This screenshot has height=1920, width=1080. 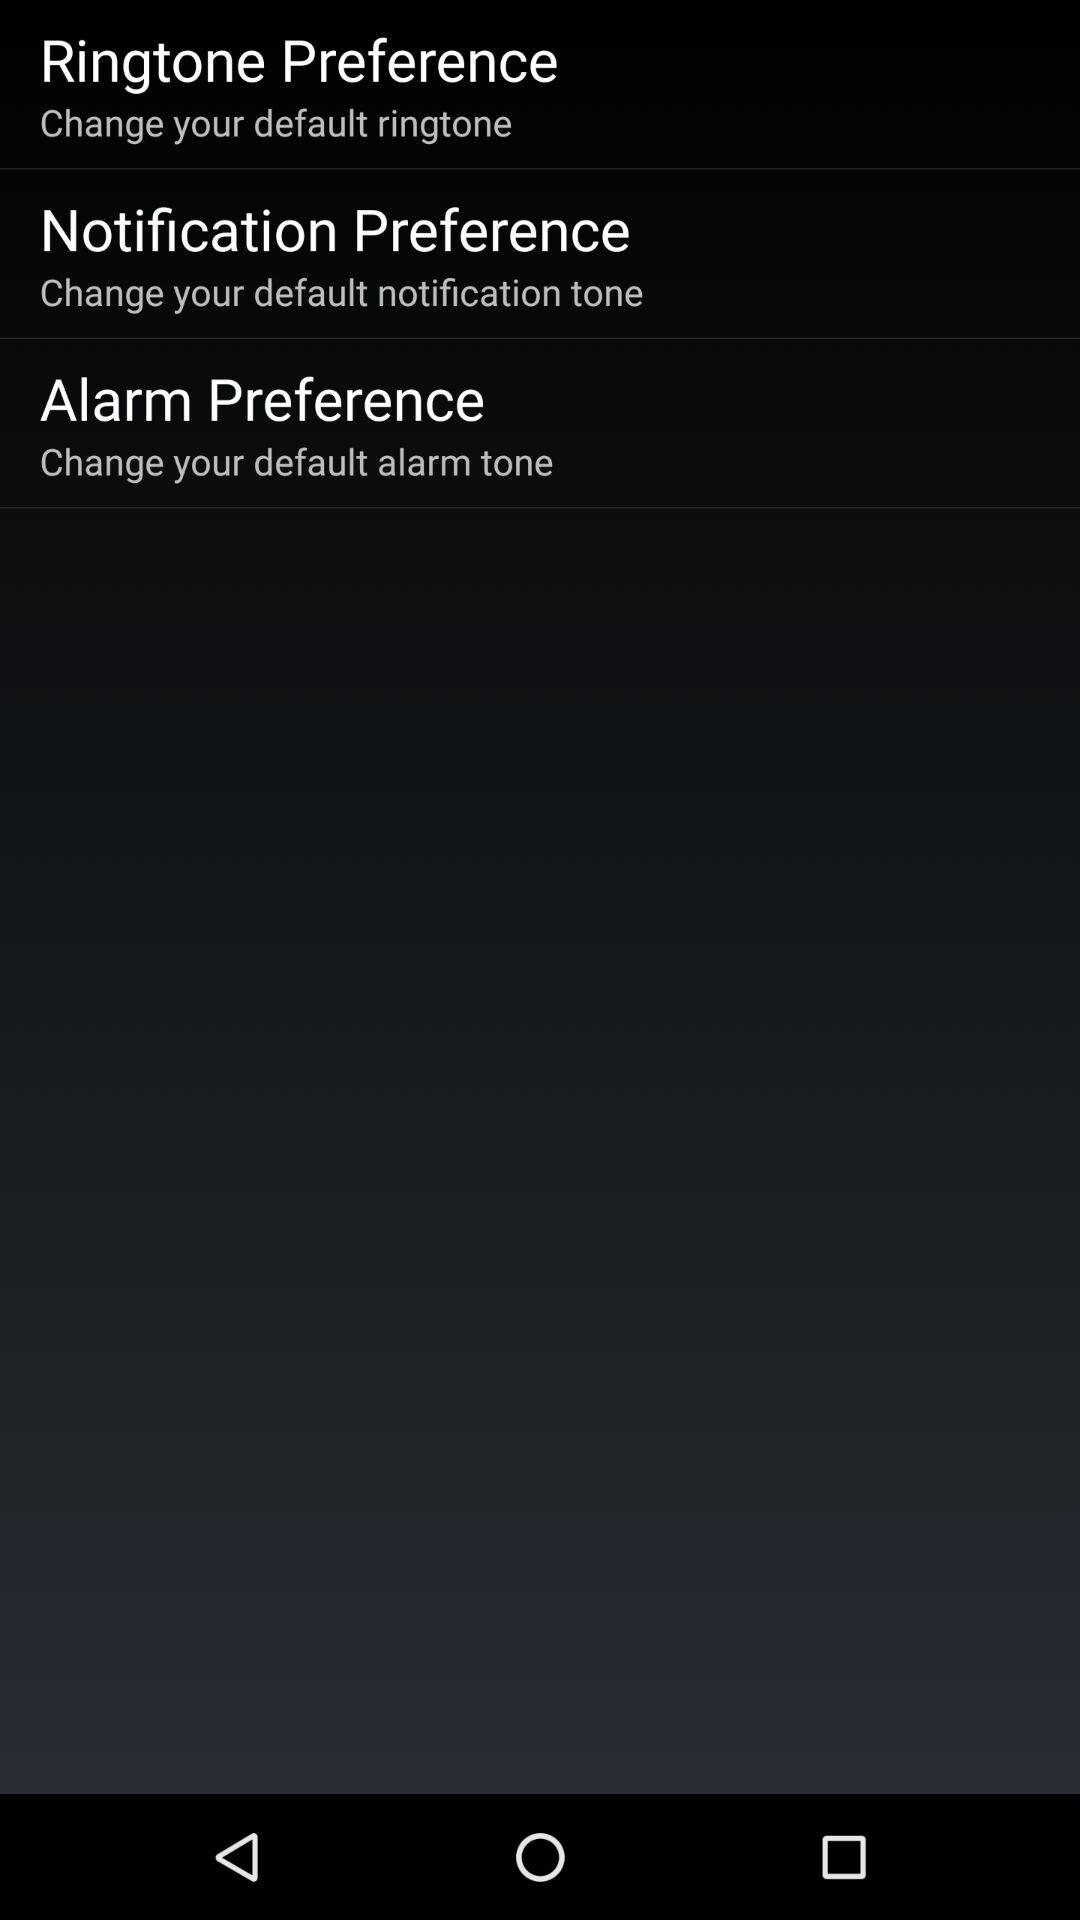 What do you see at coordinates (298, 58) in the screenshot?
I see `tap the item above the change your default` at bounding box center [298, 58].